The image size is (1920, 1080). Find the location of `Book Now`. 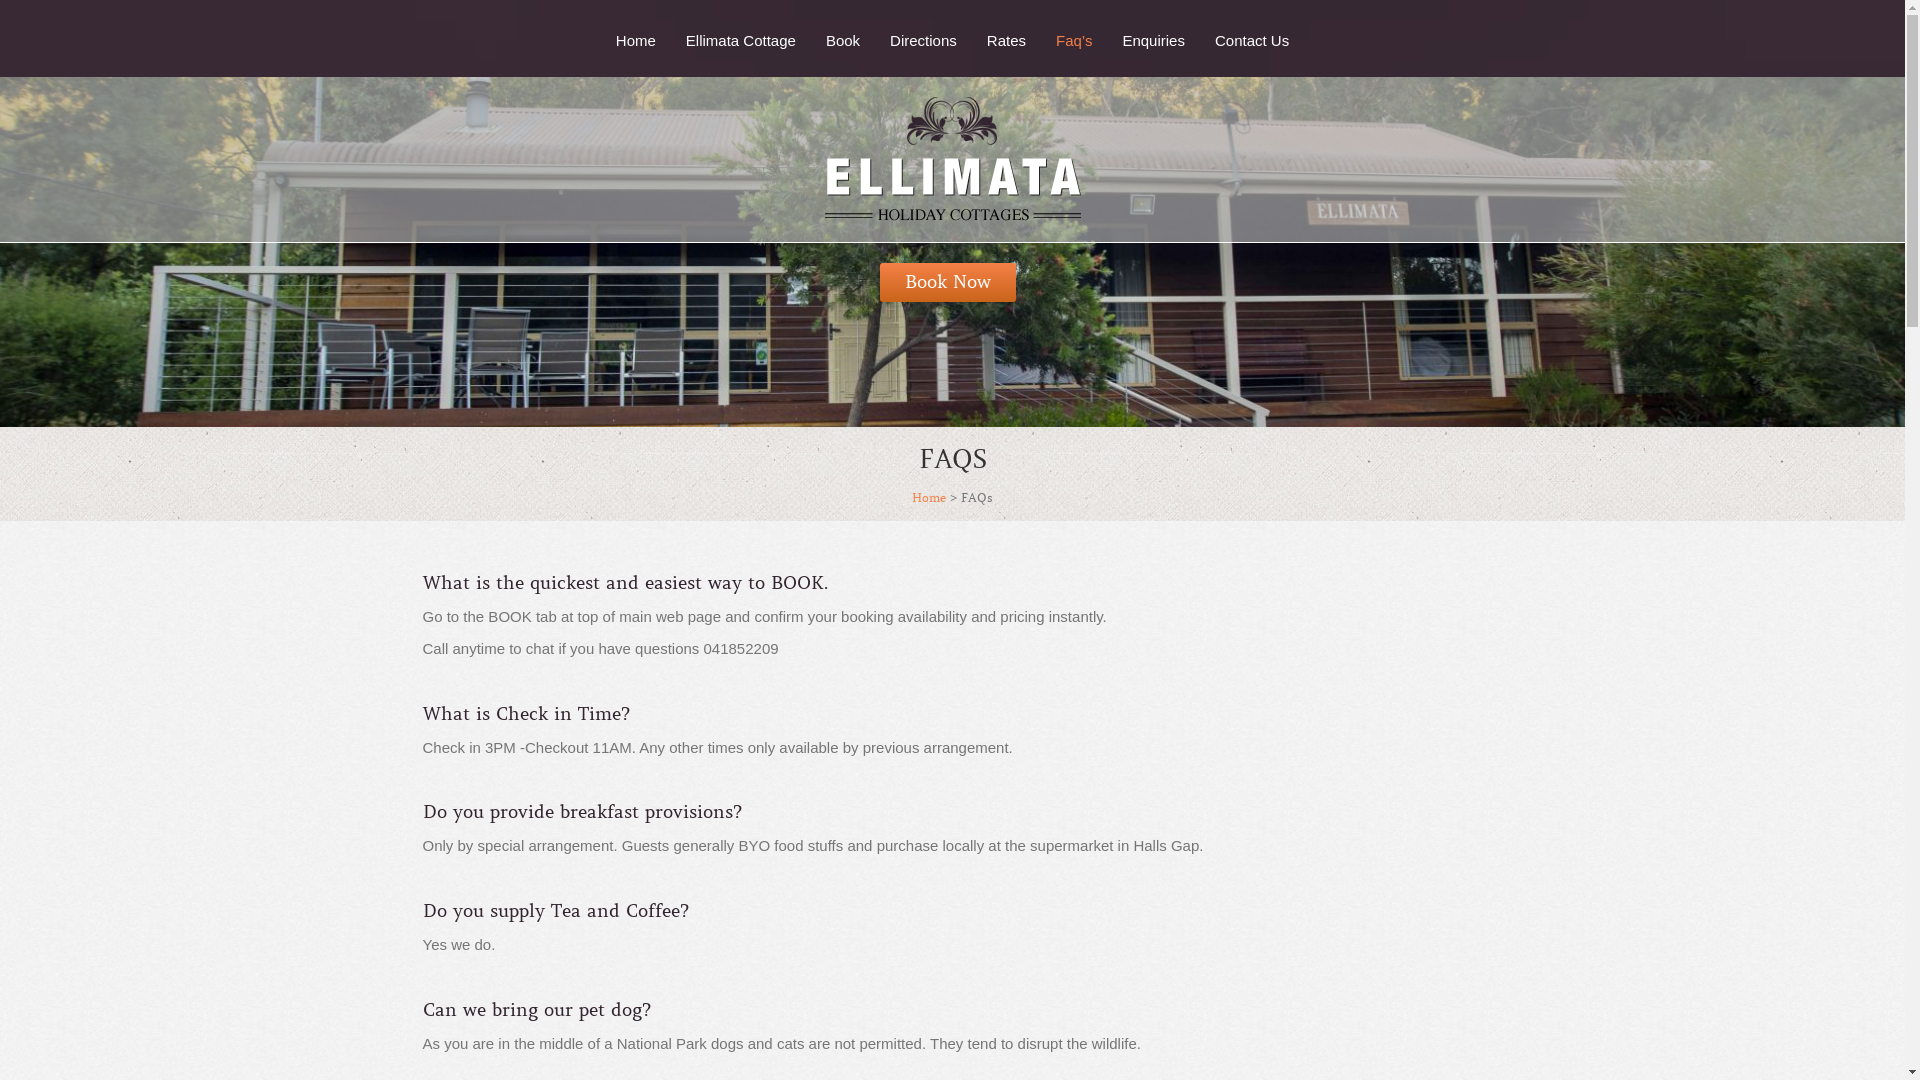

Book Now is located at coordinates (948, 282).